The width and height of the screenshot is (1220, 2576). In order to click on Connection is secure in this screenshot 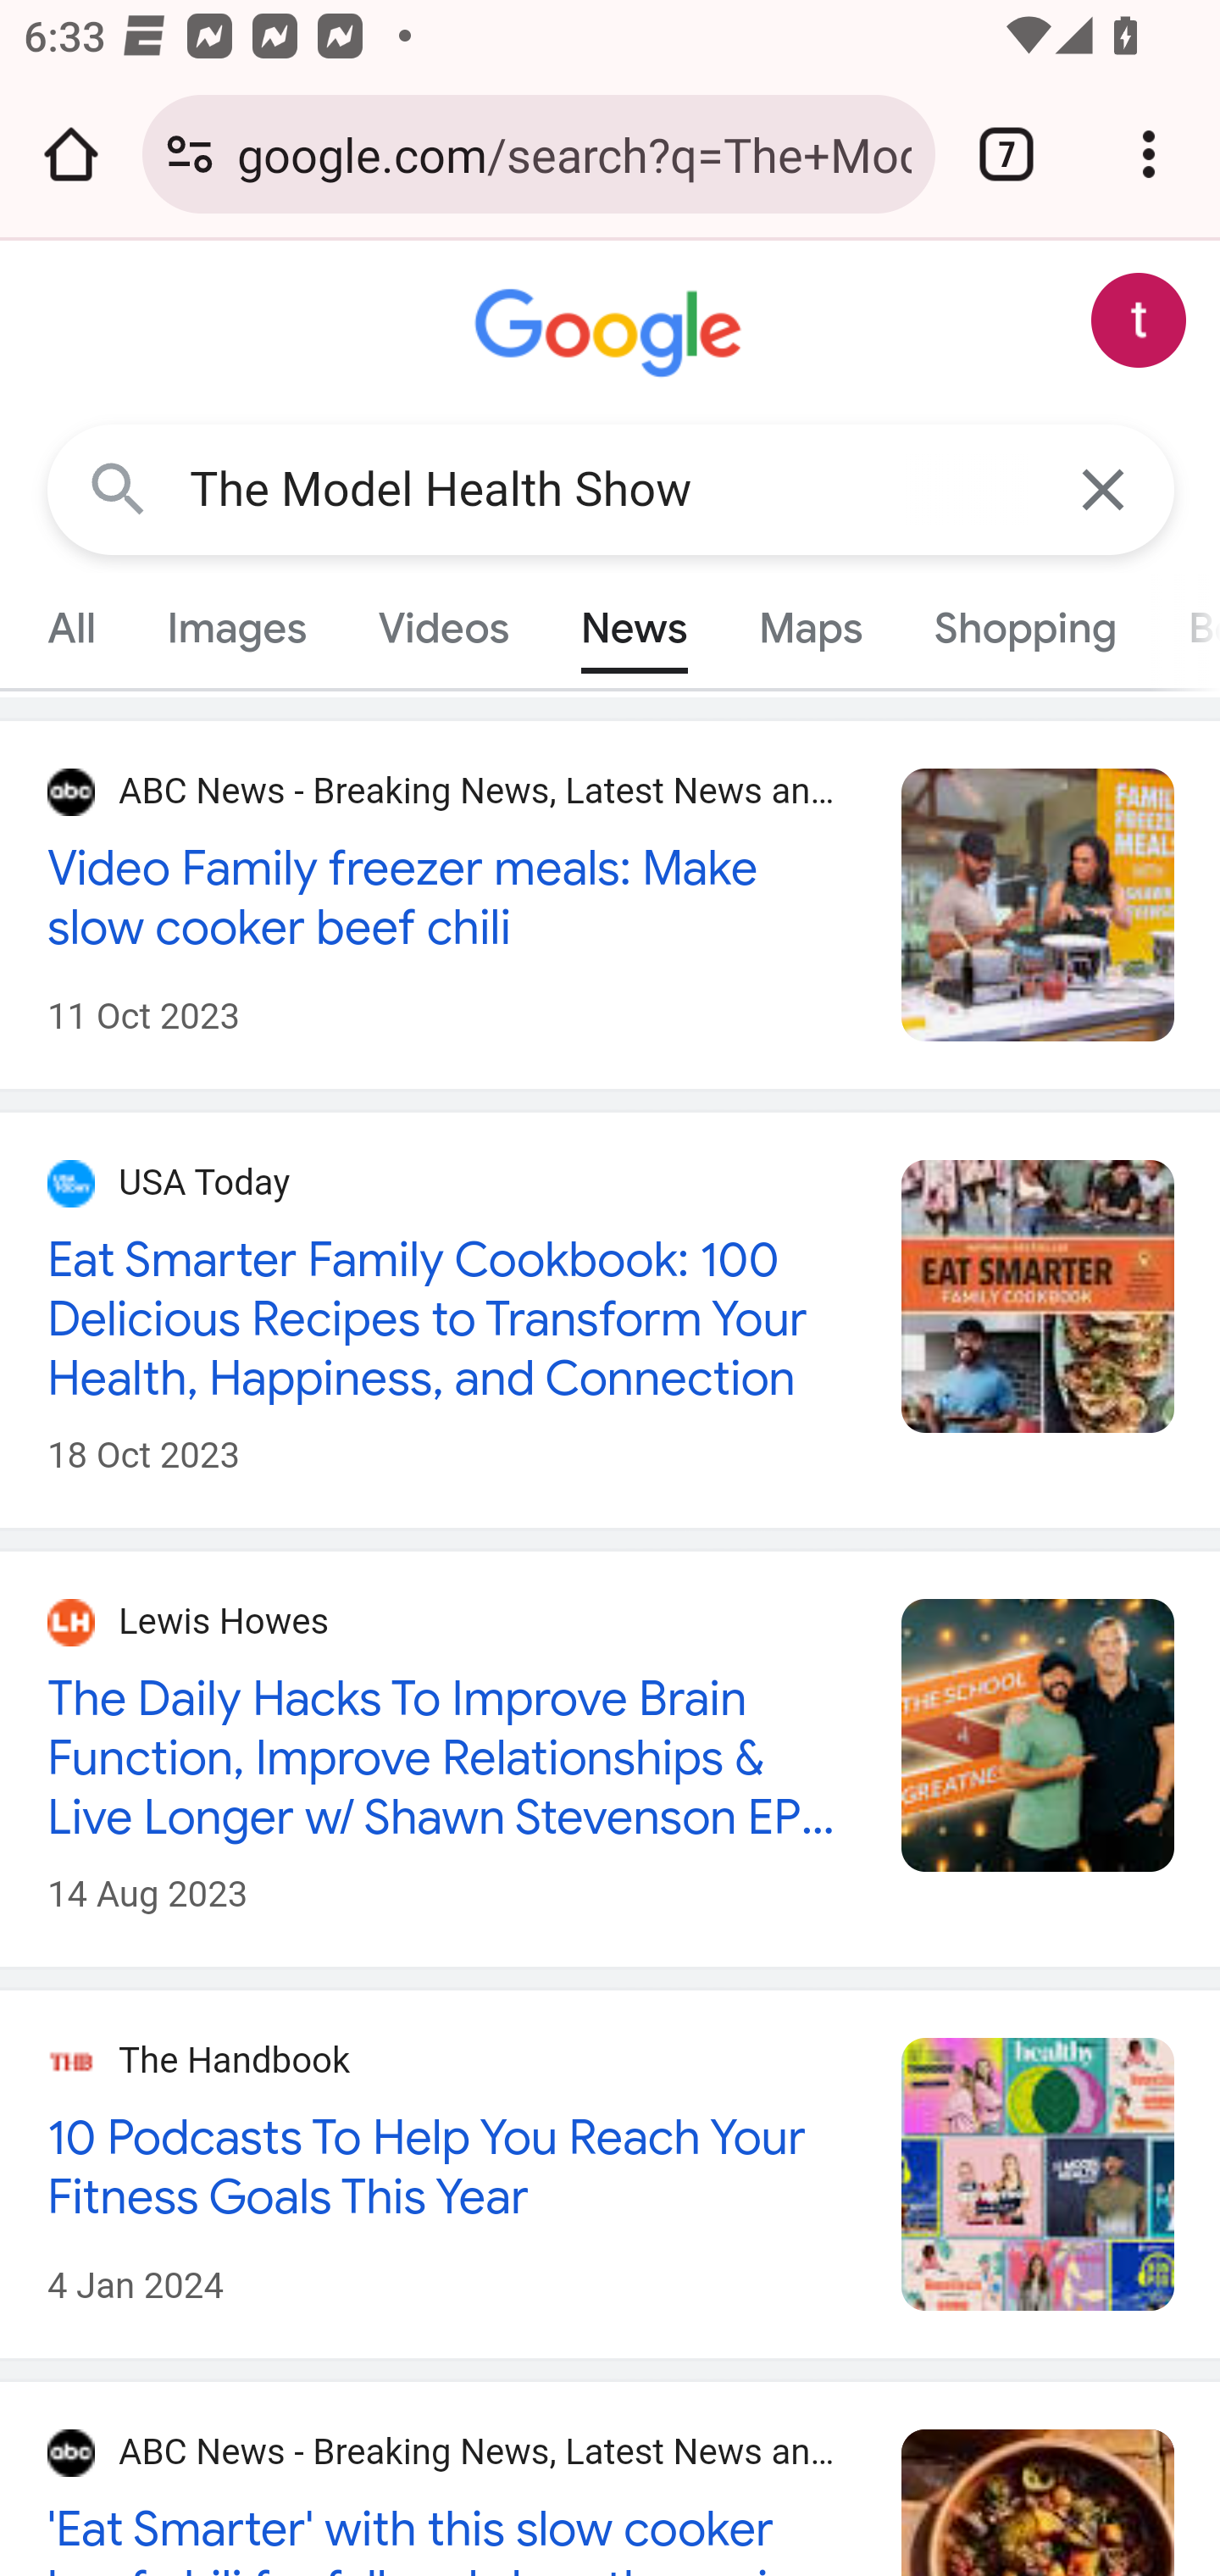, I will do `click(190, 154)`.